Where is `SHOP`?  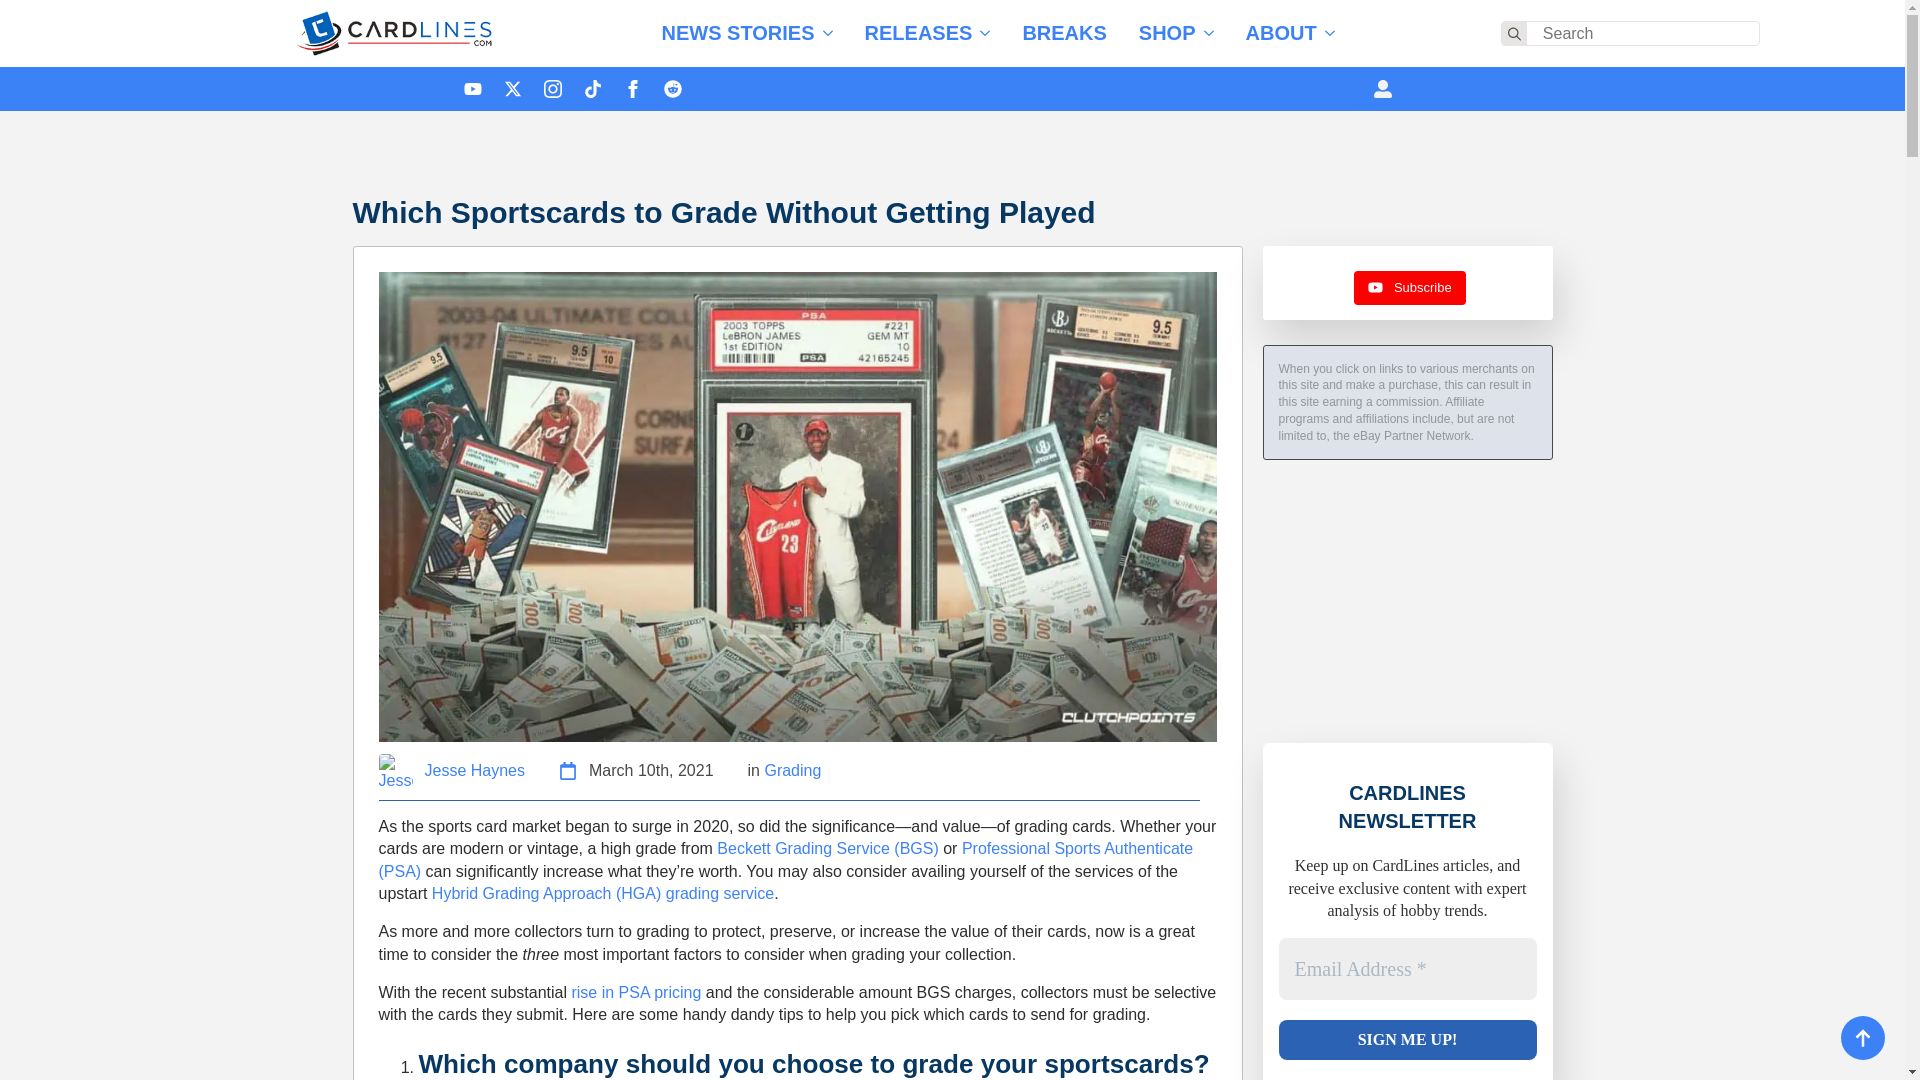
SHOP is located at coordinates (1160, 32).